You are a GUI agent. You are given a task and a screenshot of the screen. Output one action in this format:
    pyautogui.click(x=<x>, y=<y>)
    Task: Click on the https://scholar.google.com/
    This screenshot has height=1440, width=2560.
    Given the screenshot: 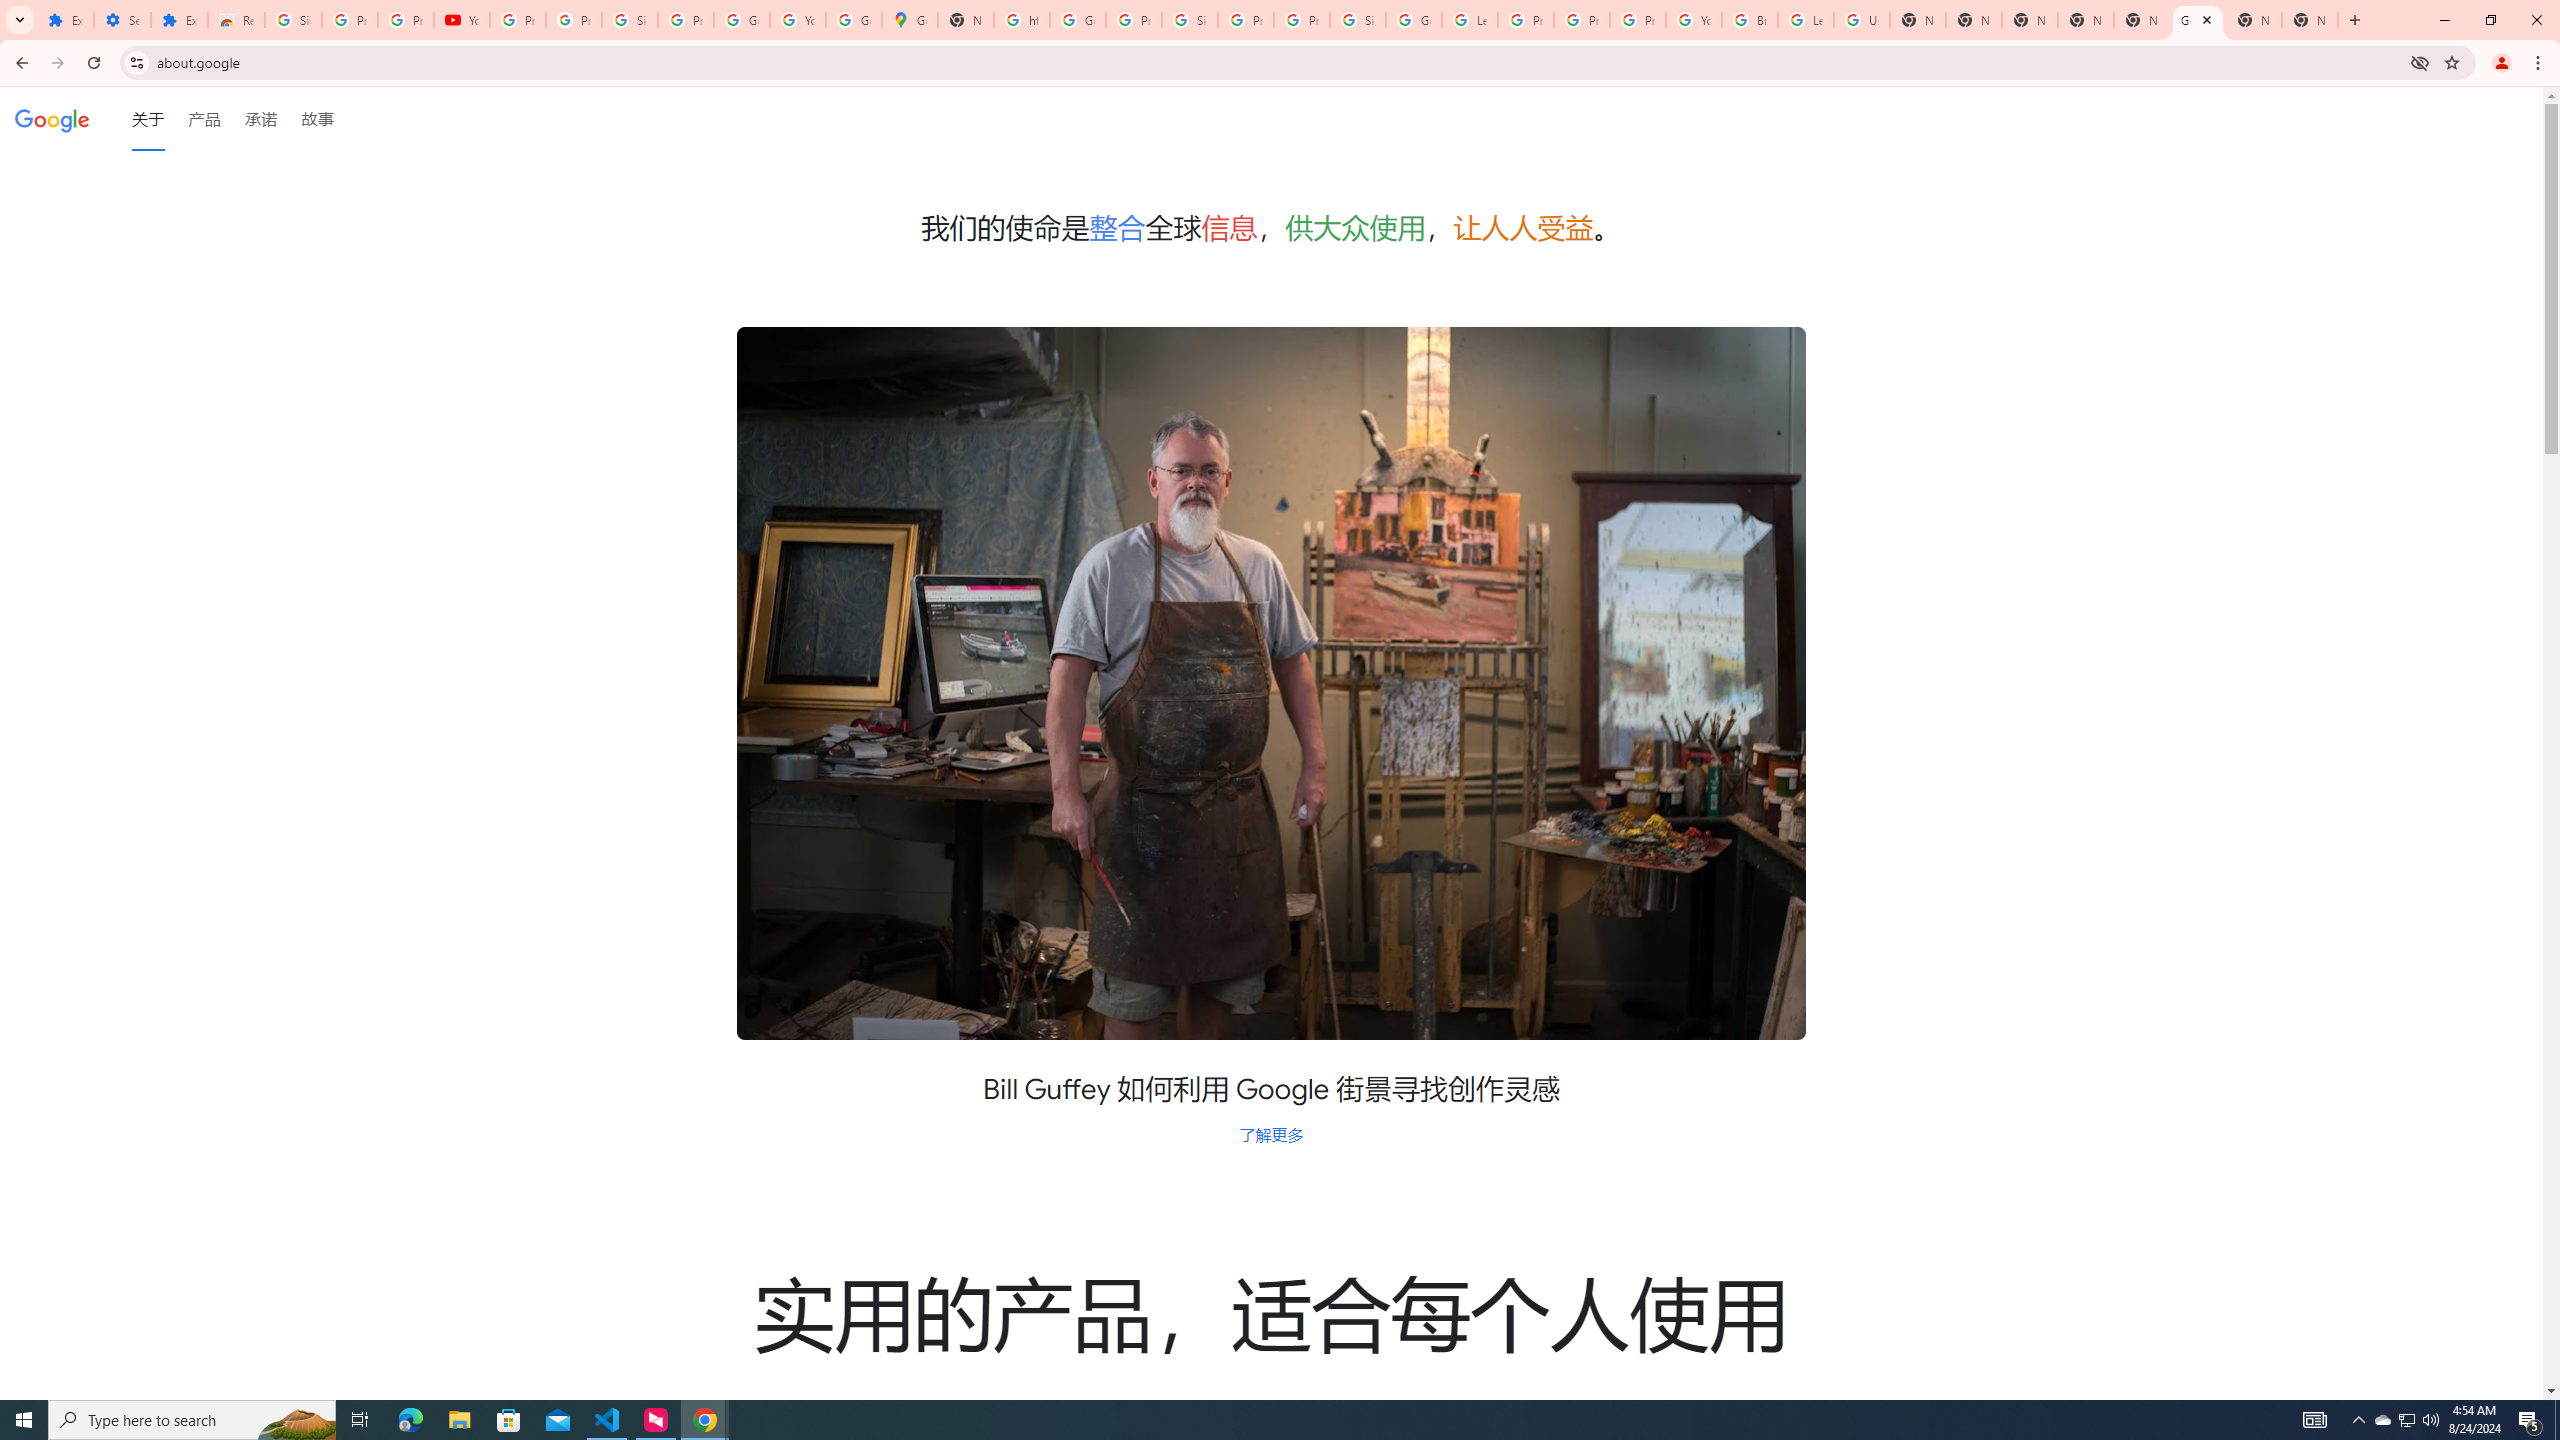 What is the action you would take?
    pyautogui.click(x=1022, y=20)
    